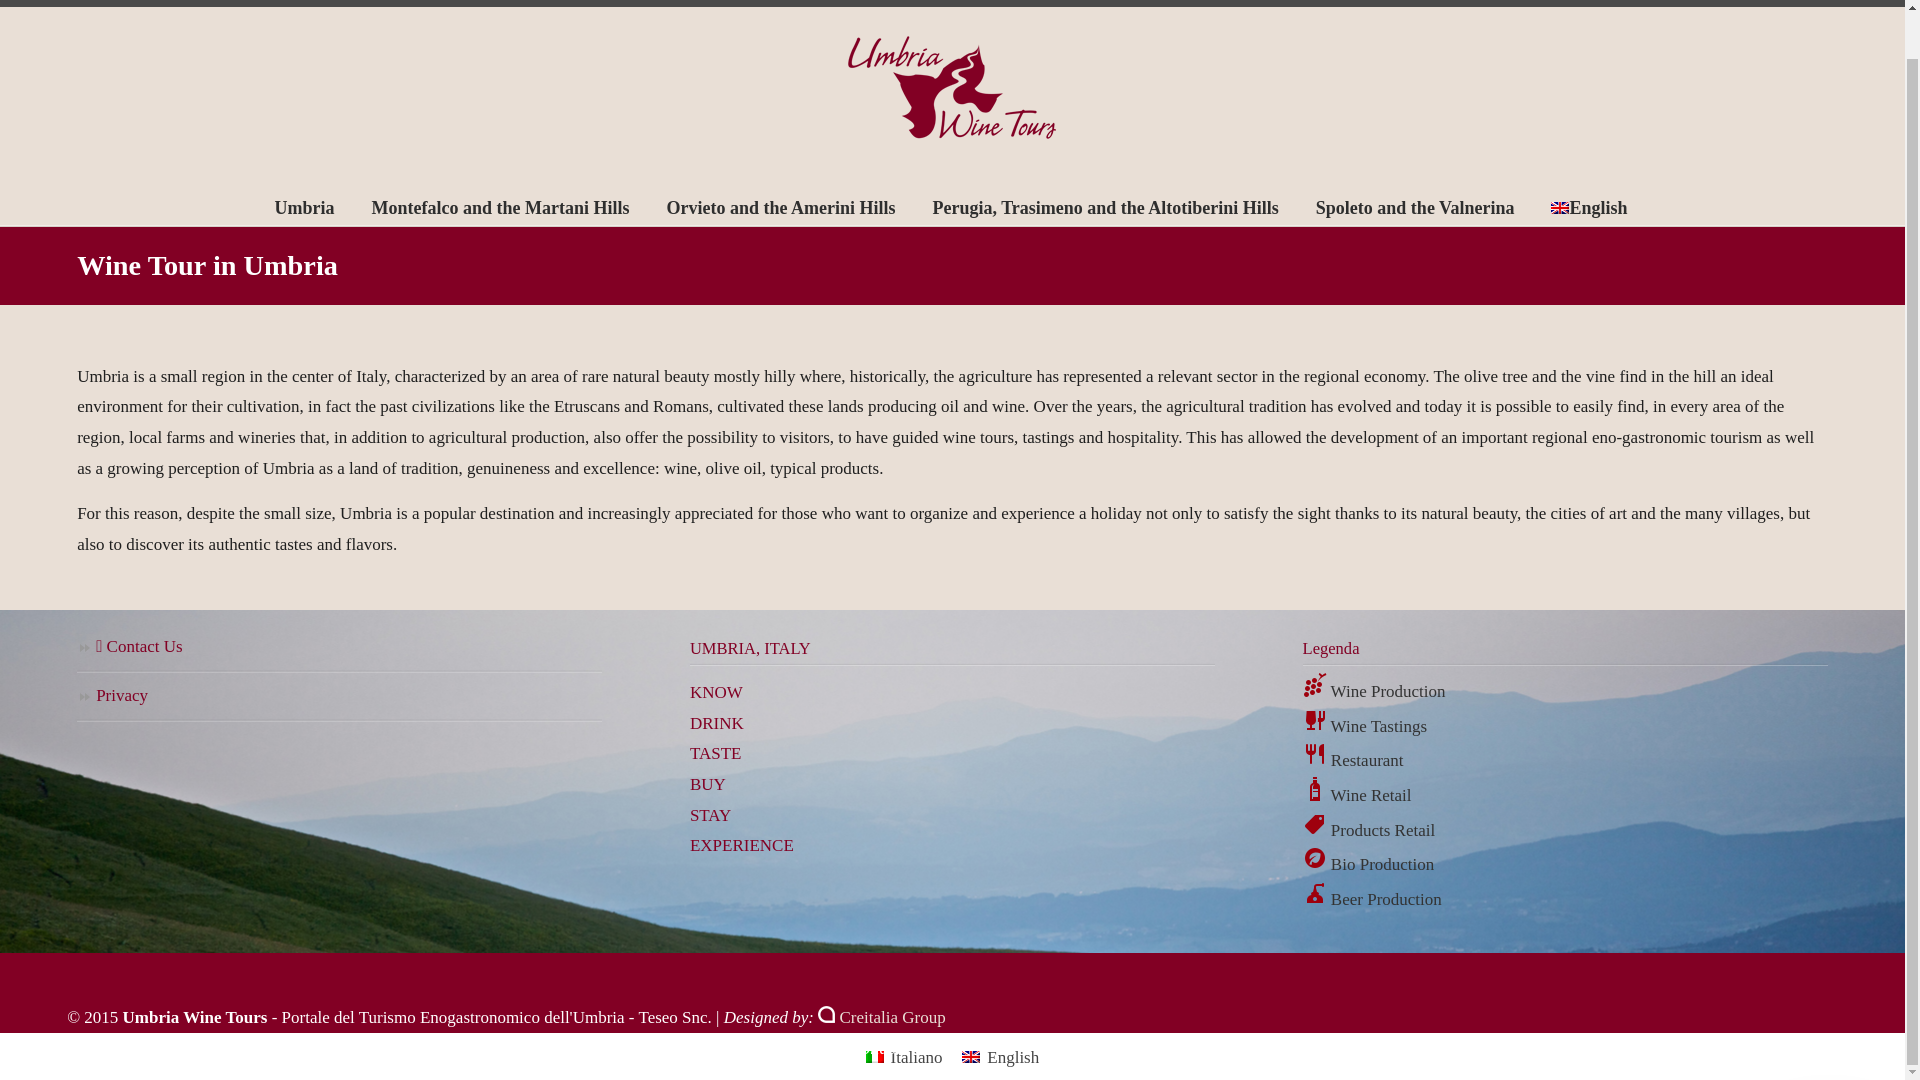  I want to click on Italiano, so click(904, 1057).